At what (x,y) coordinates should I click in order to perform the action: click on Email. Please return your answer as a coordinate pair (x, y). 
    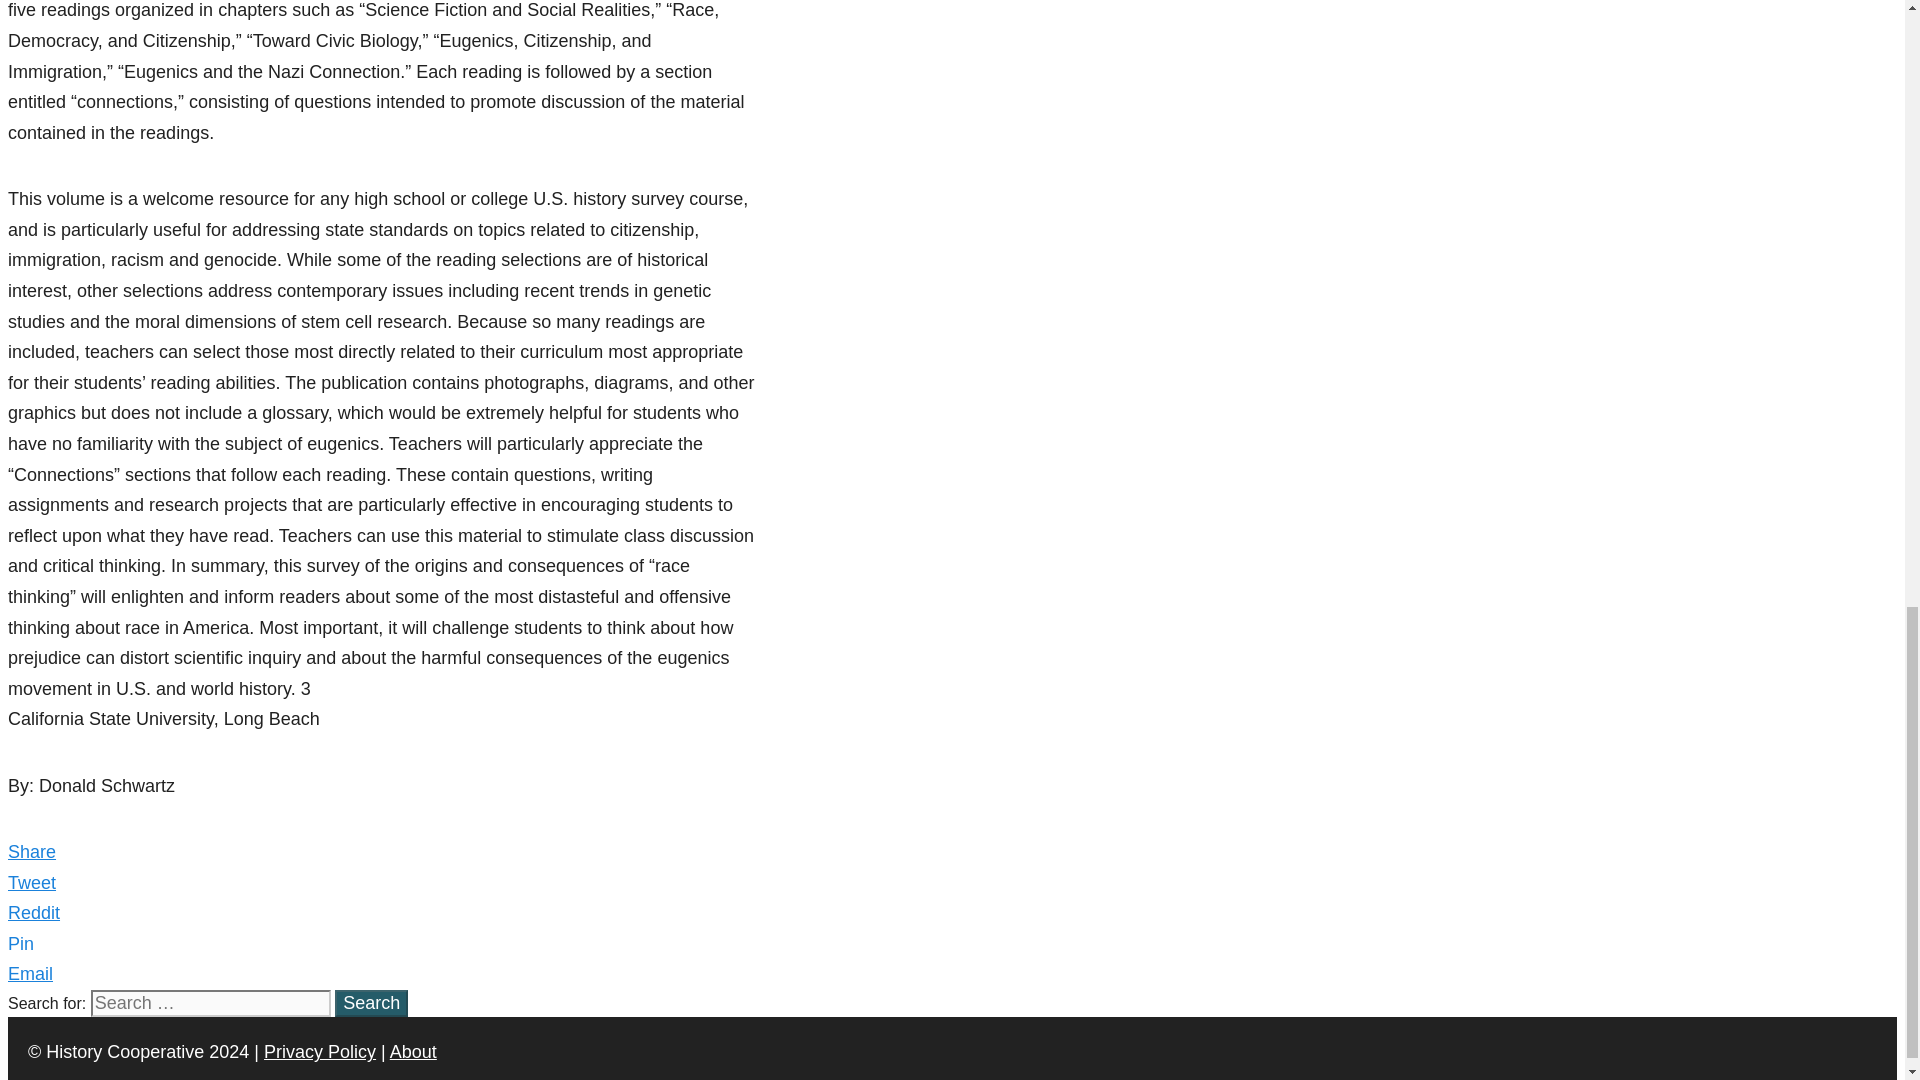
    Looking at the image, I should click on (30, 974).